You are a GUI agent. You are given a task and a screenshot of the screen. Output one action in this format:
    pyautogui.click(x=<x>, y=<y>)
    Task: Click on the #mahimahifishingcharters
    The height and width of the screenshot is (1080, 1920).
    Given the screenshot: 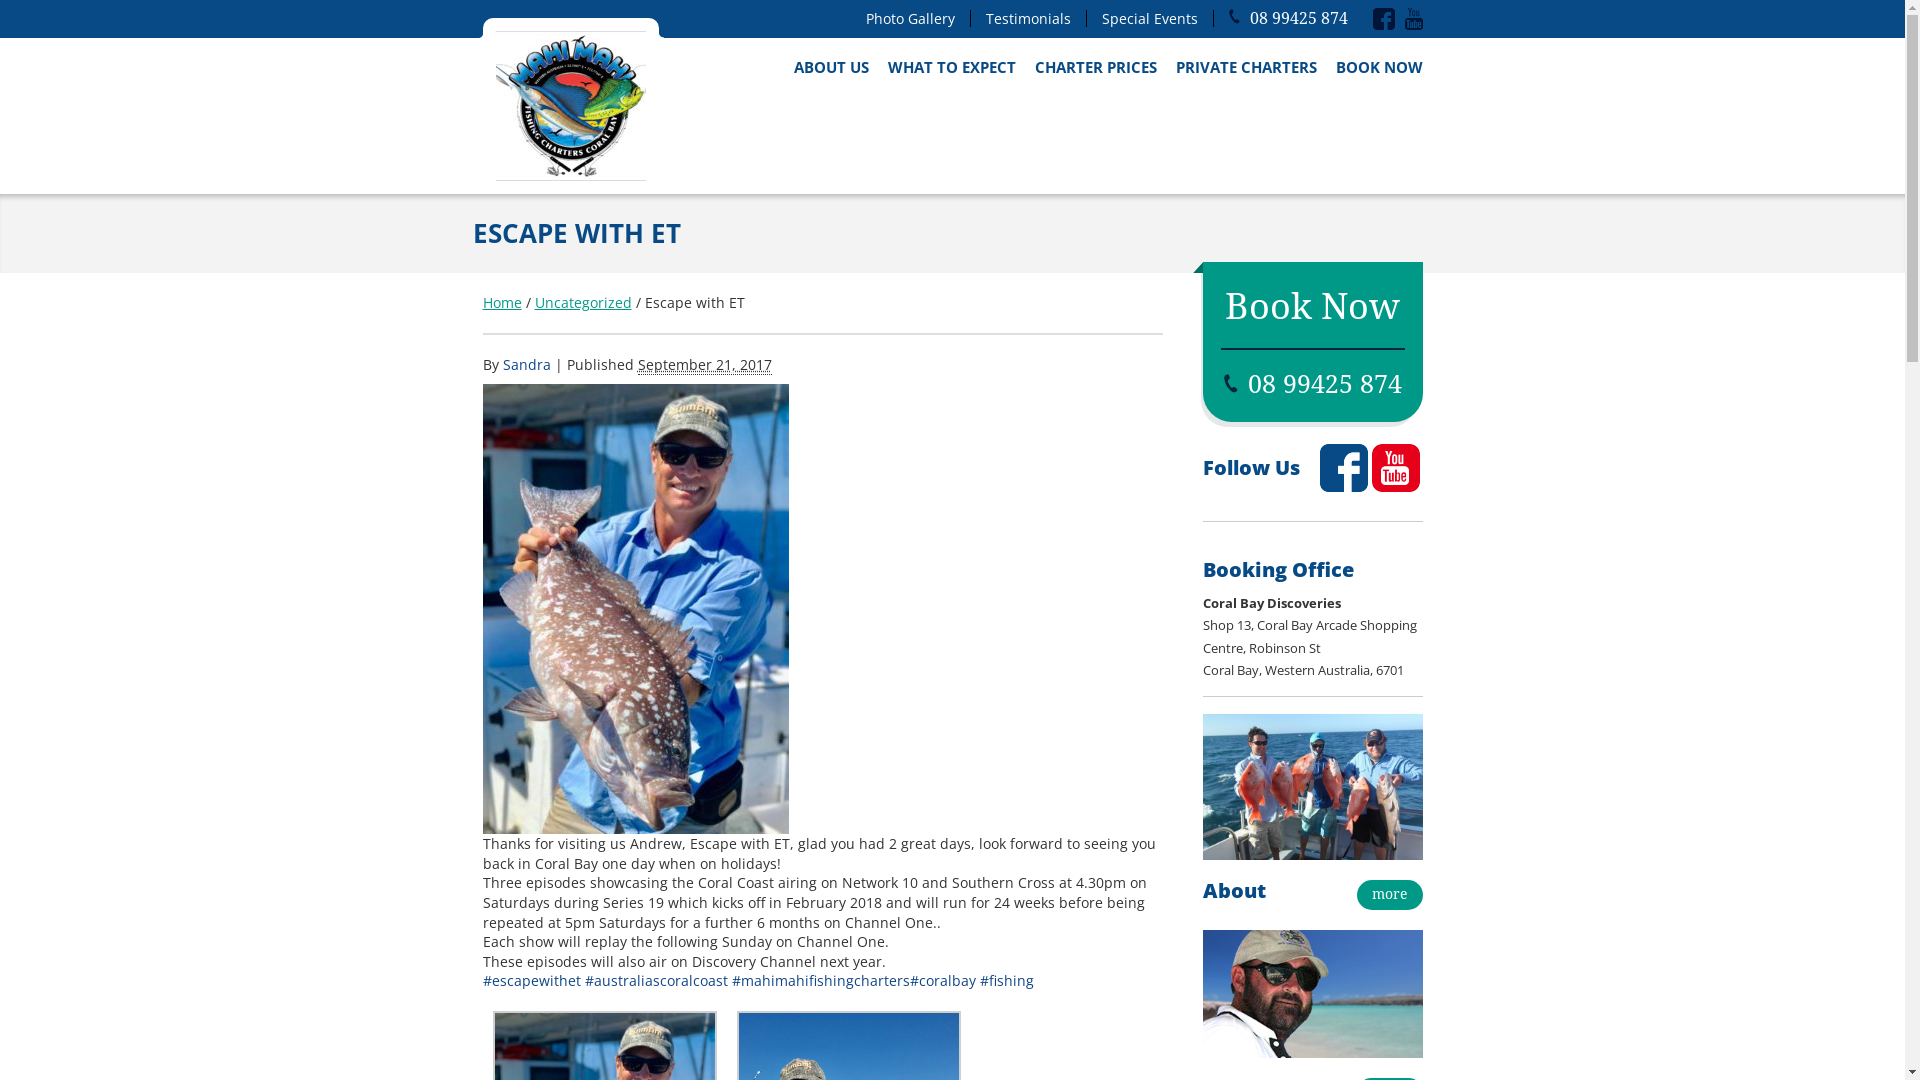 What is the action you would take?
    pyautogui.click(x=821, y=980)
    